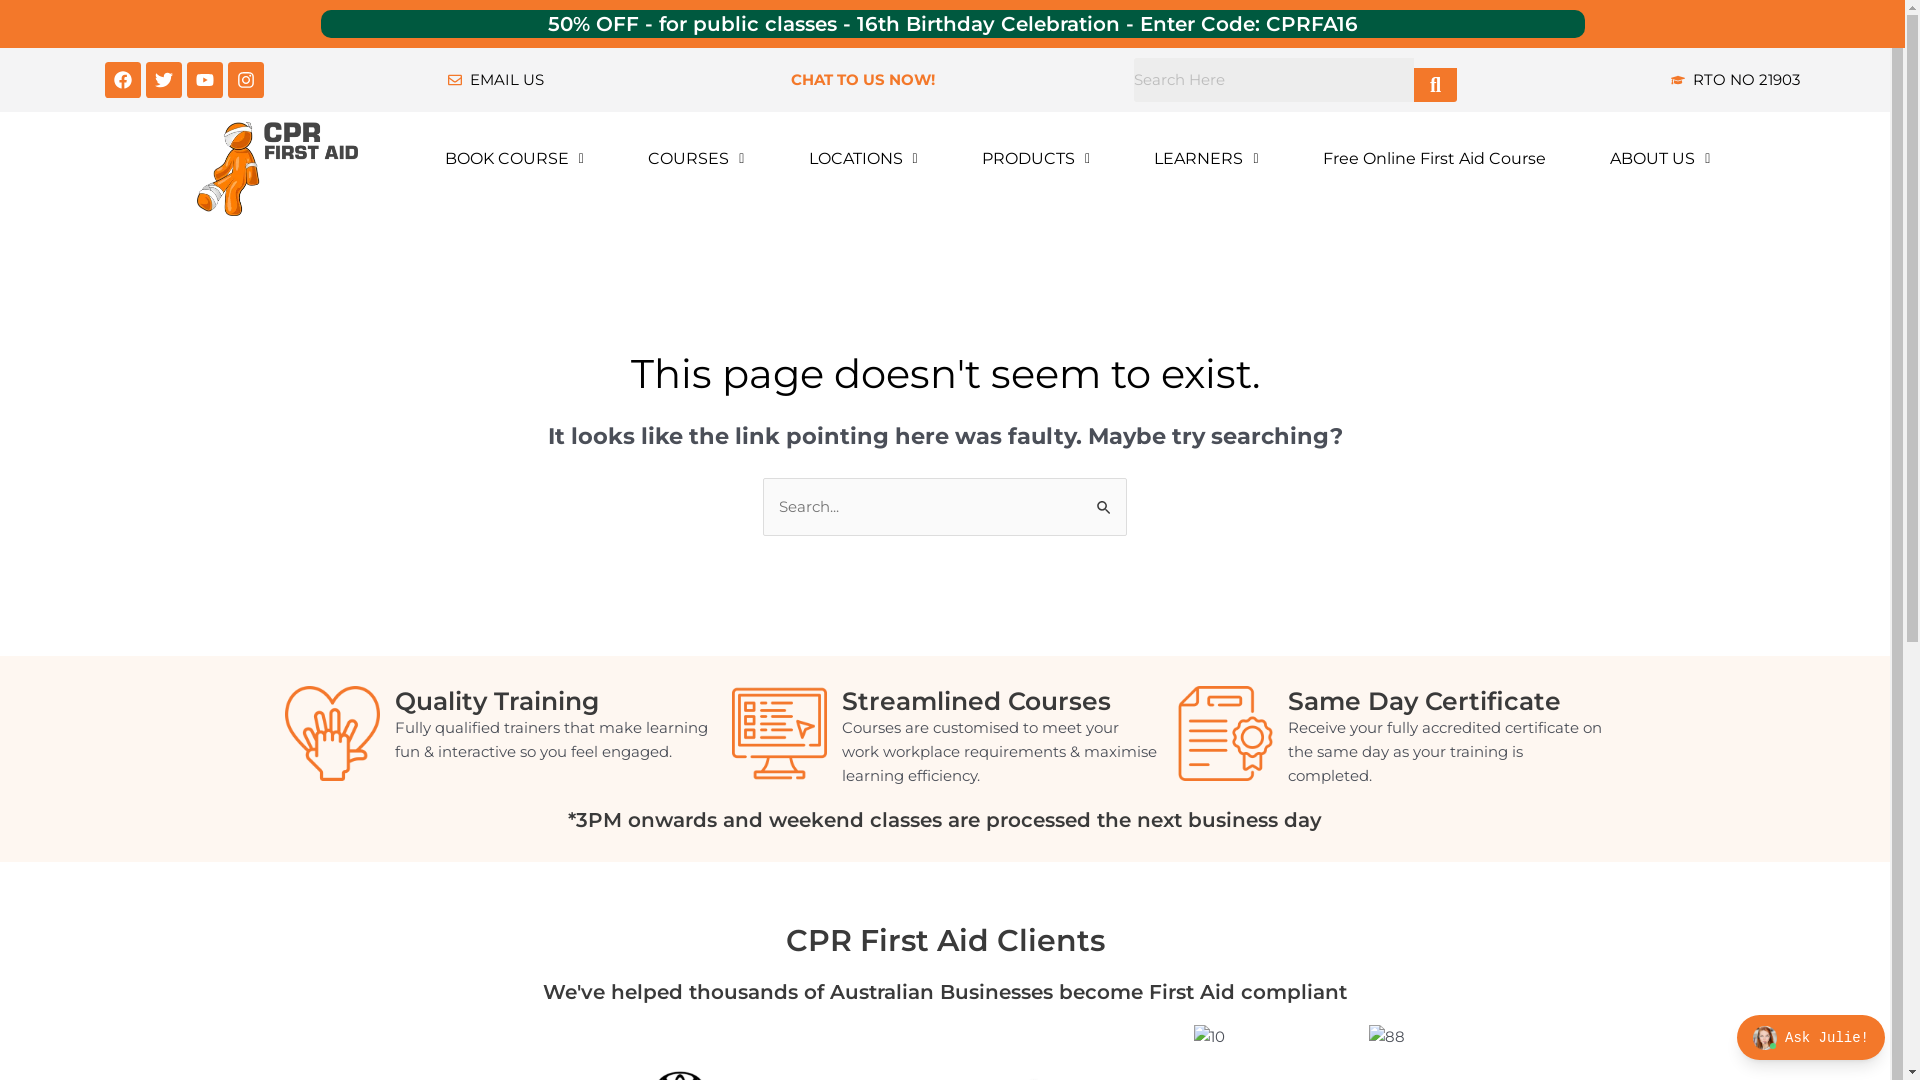 This screenshot has height=1080, width=1920. Describe the element at coordinates (514, 159) in the screenshot. I see `BOOK COURSE` at that location.